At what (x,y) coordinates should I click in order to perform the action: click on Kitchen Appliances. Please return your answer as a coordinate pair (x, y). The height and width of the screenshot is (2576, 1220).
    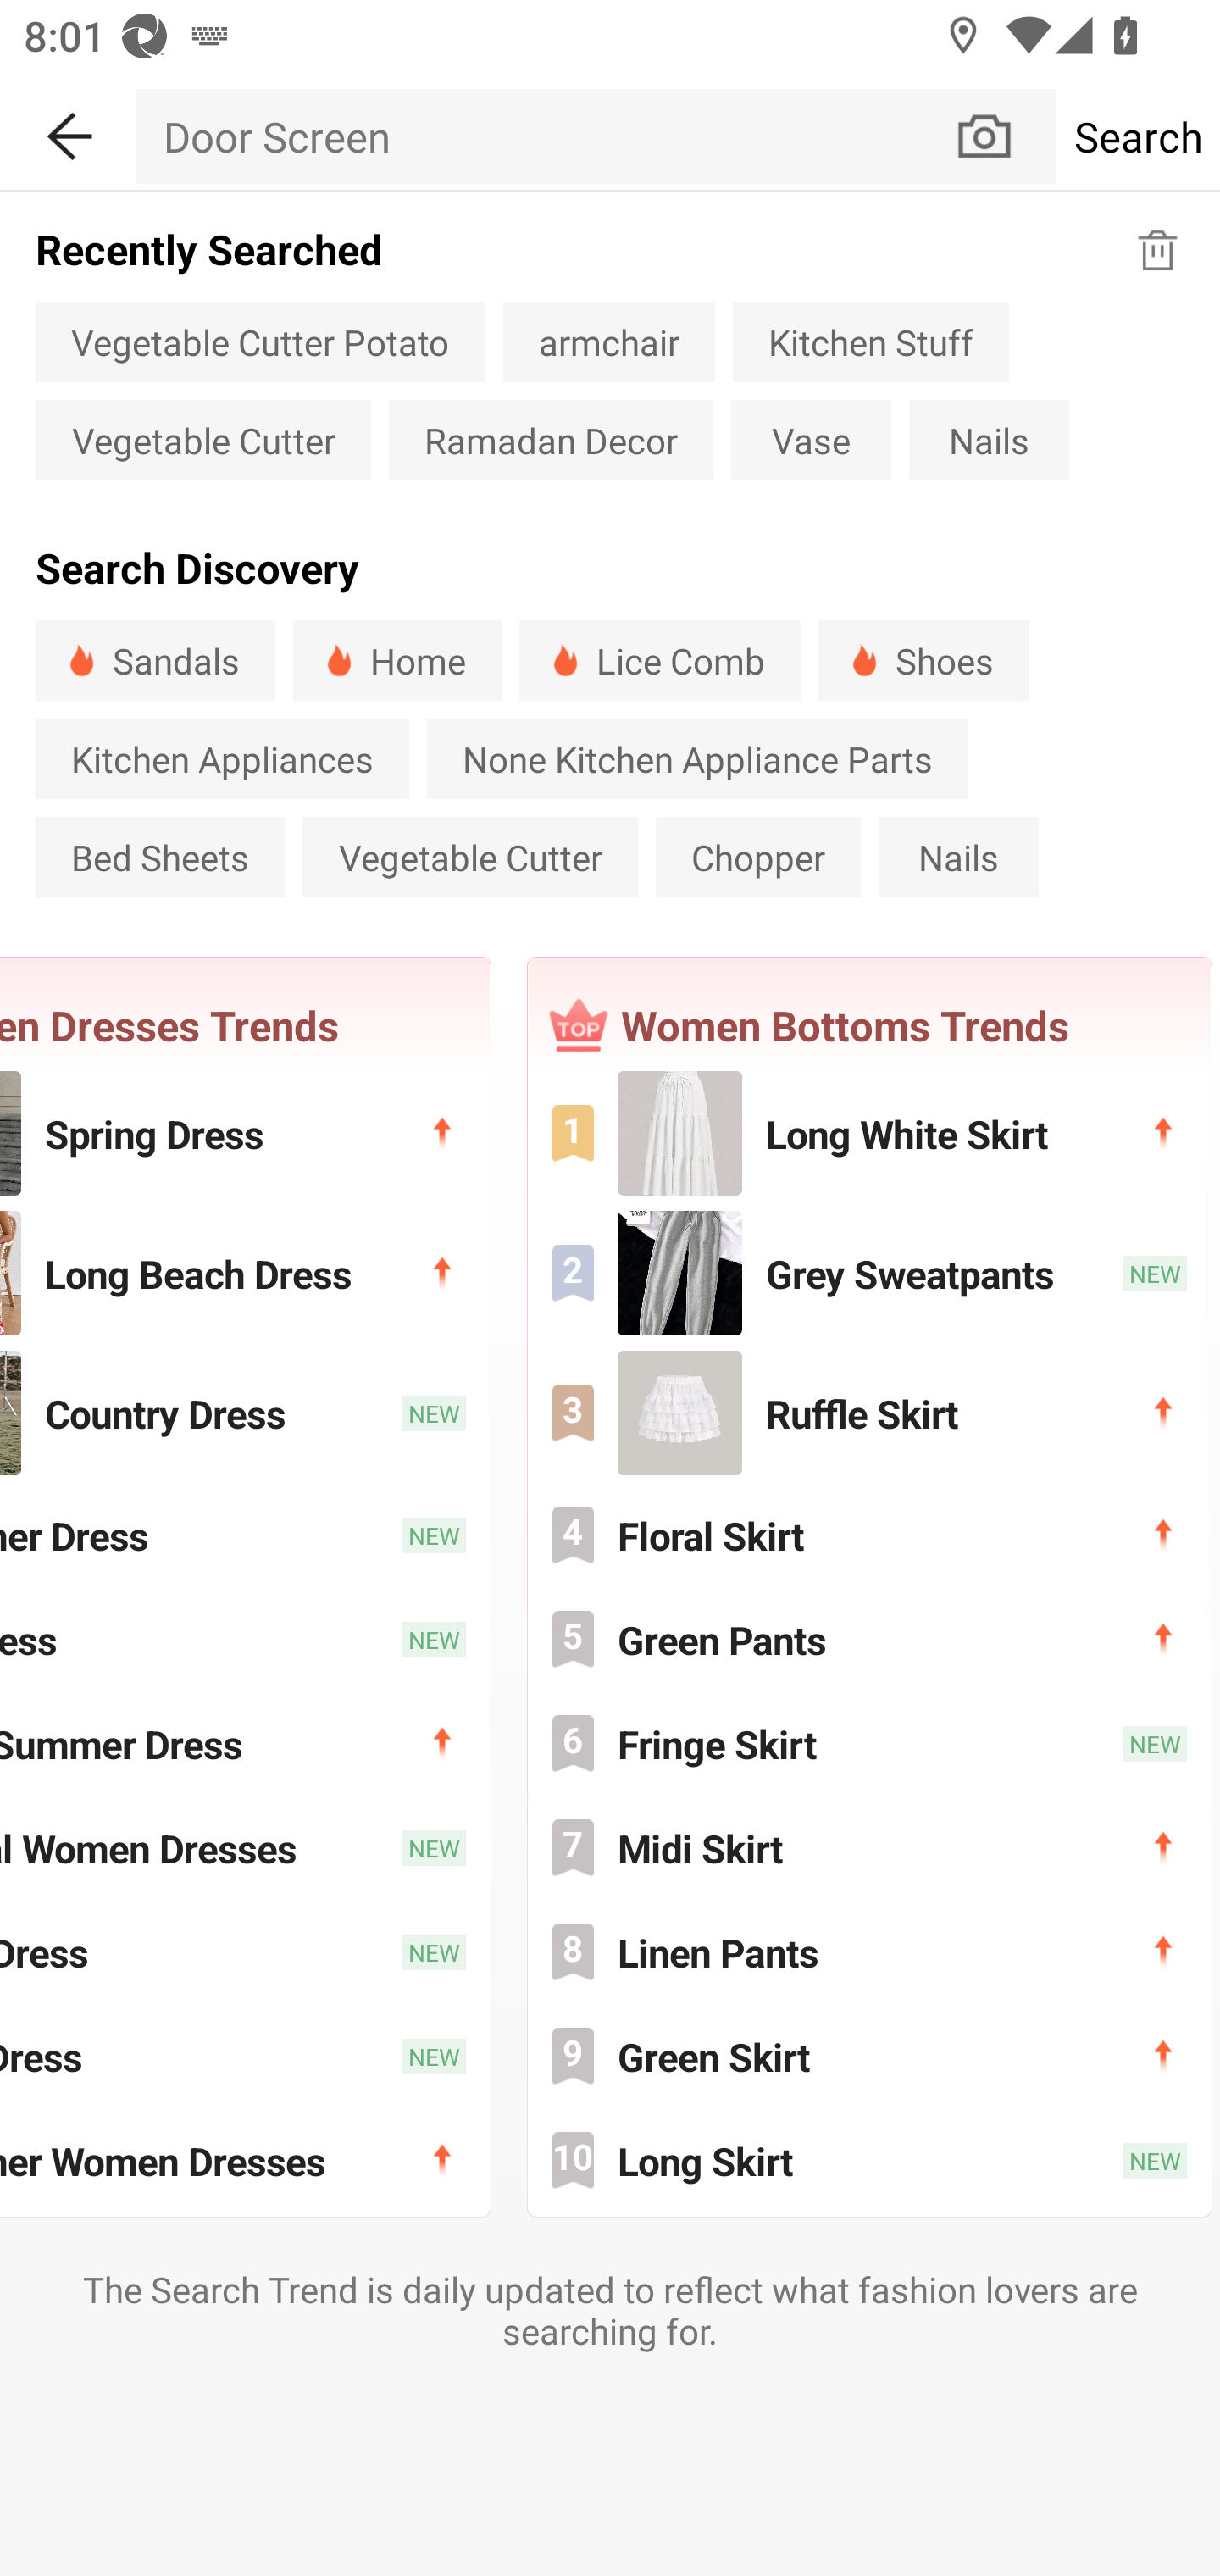
    Looking at the image, I should click on (222, 758).